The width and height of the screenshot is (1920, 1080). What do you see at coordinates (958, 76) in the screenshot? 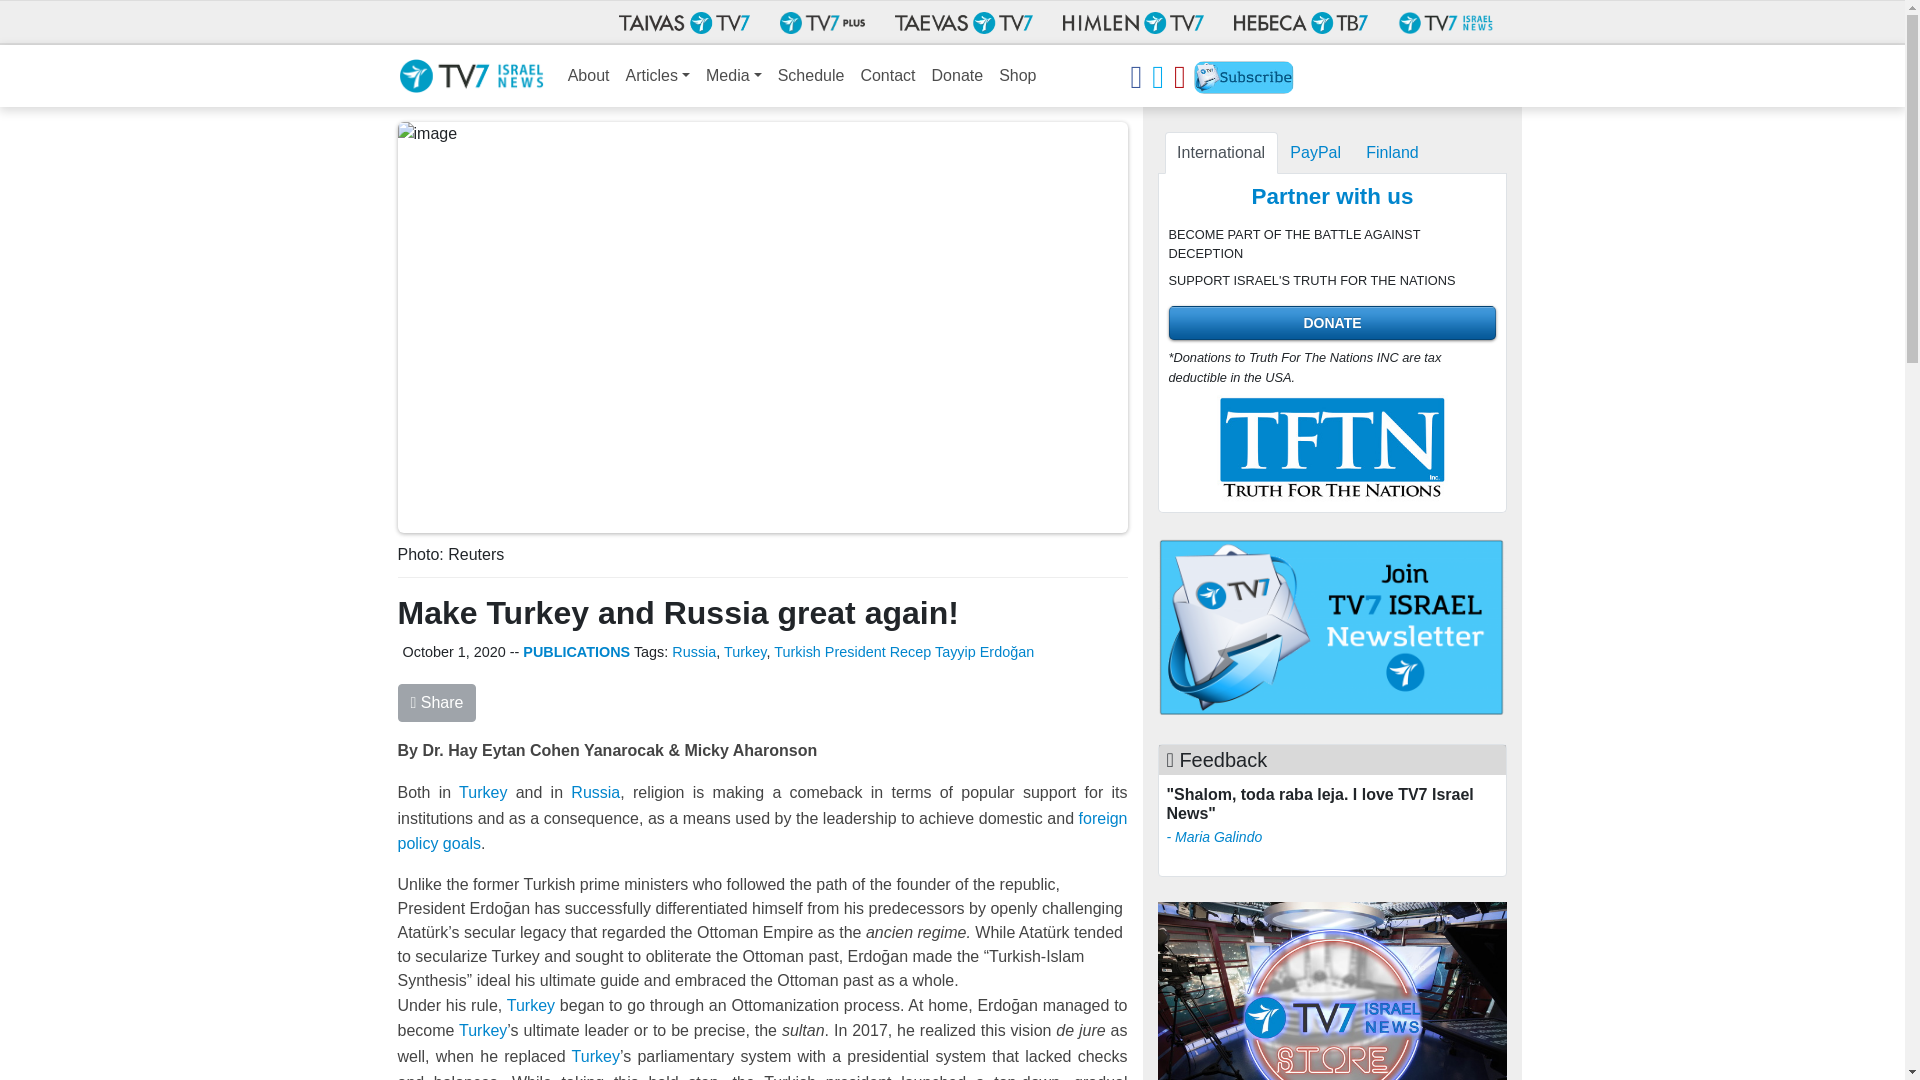
I see `Donate` at bounding box center [958, 76].